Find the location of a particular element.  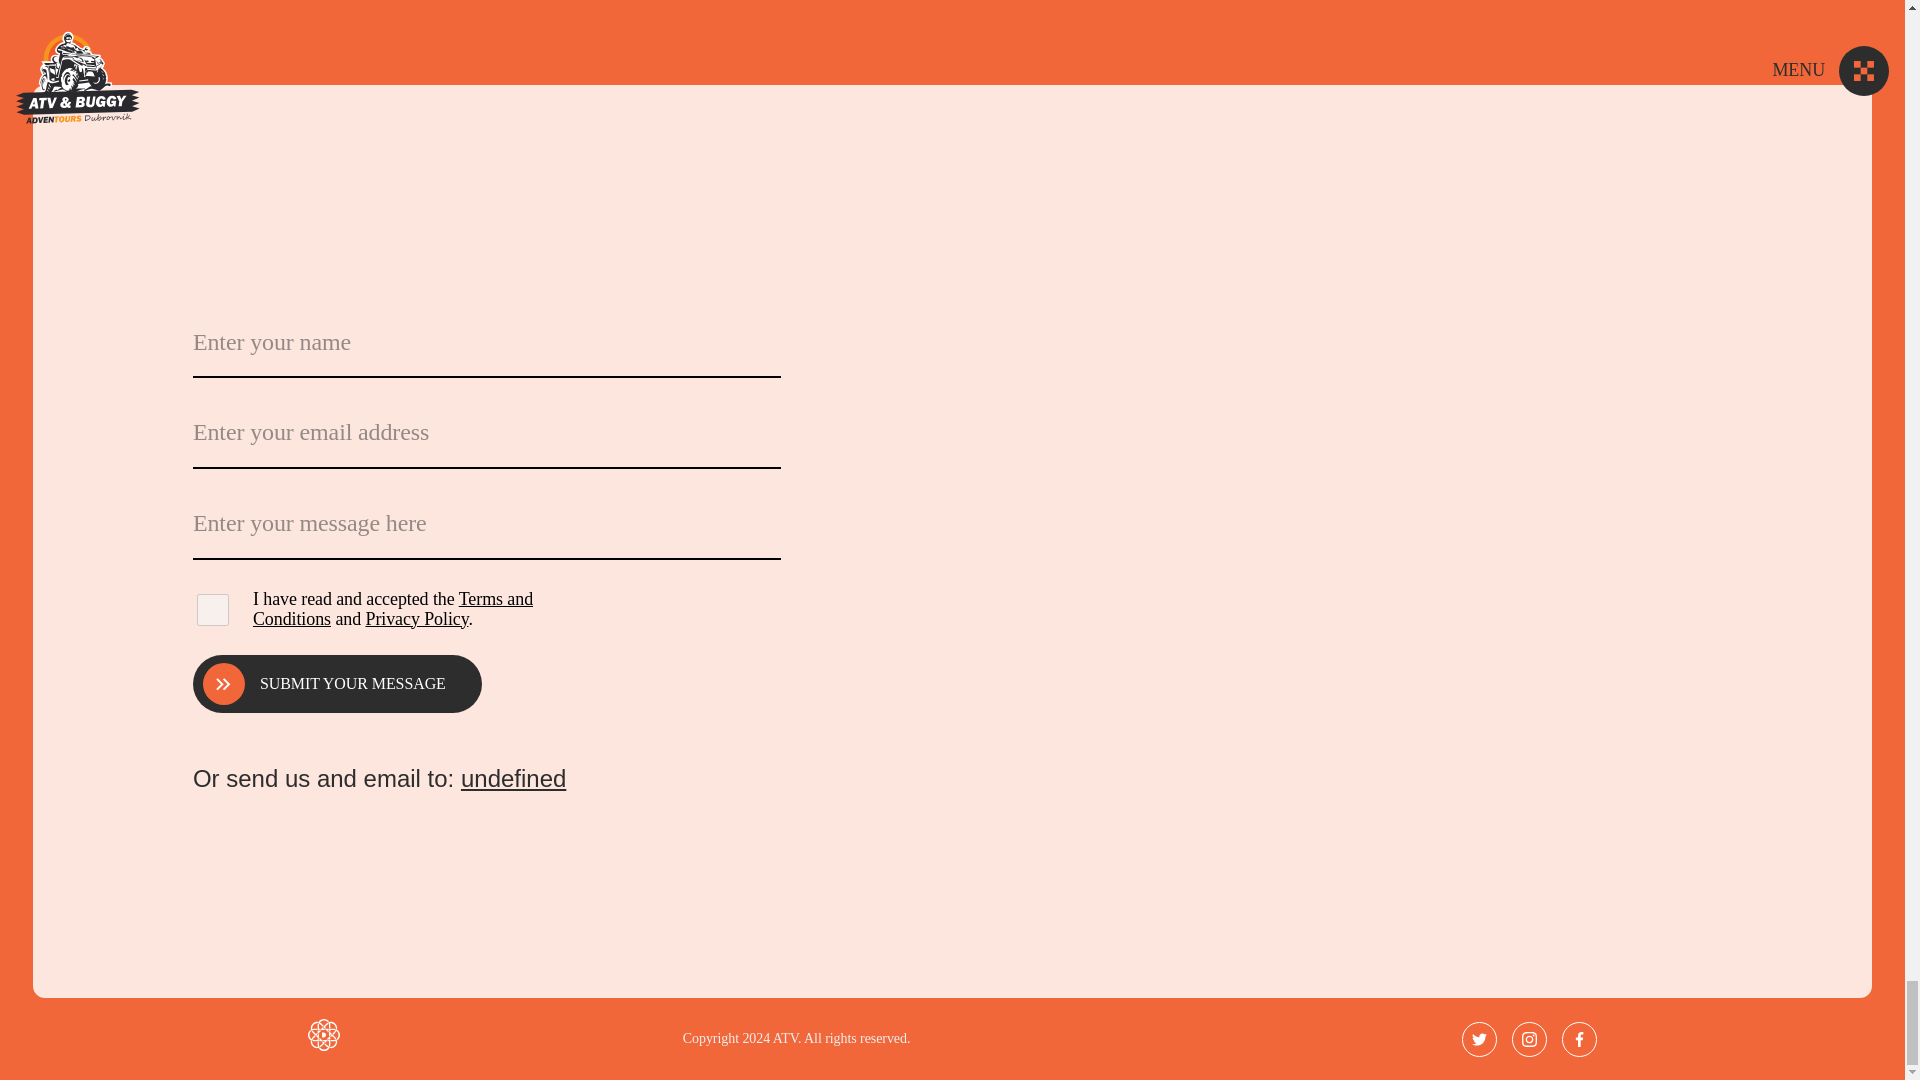

Terms and Conditions is located at coordinates (393, 608).